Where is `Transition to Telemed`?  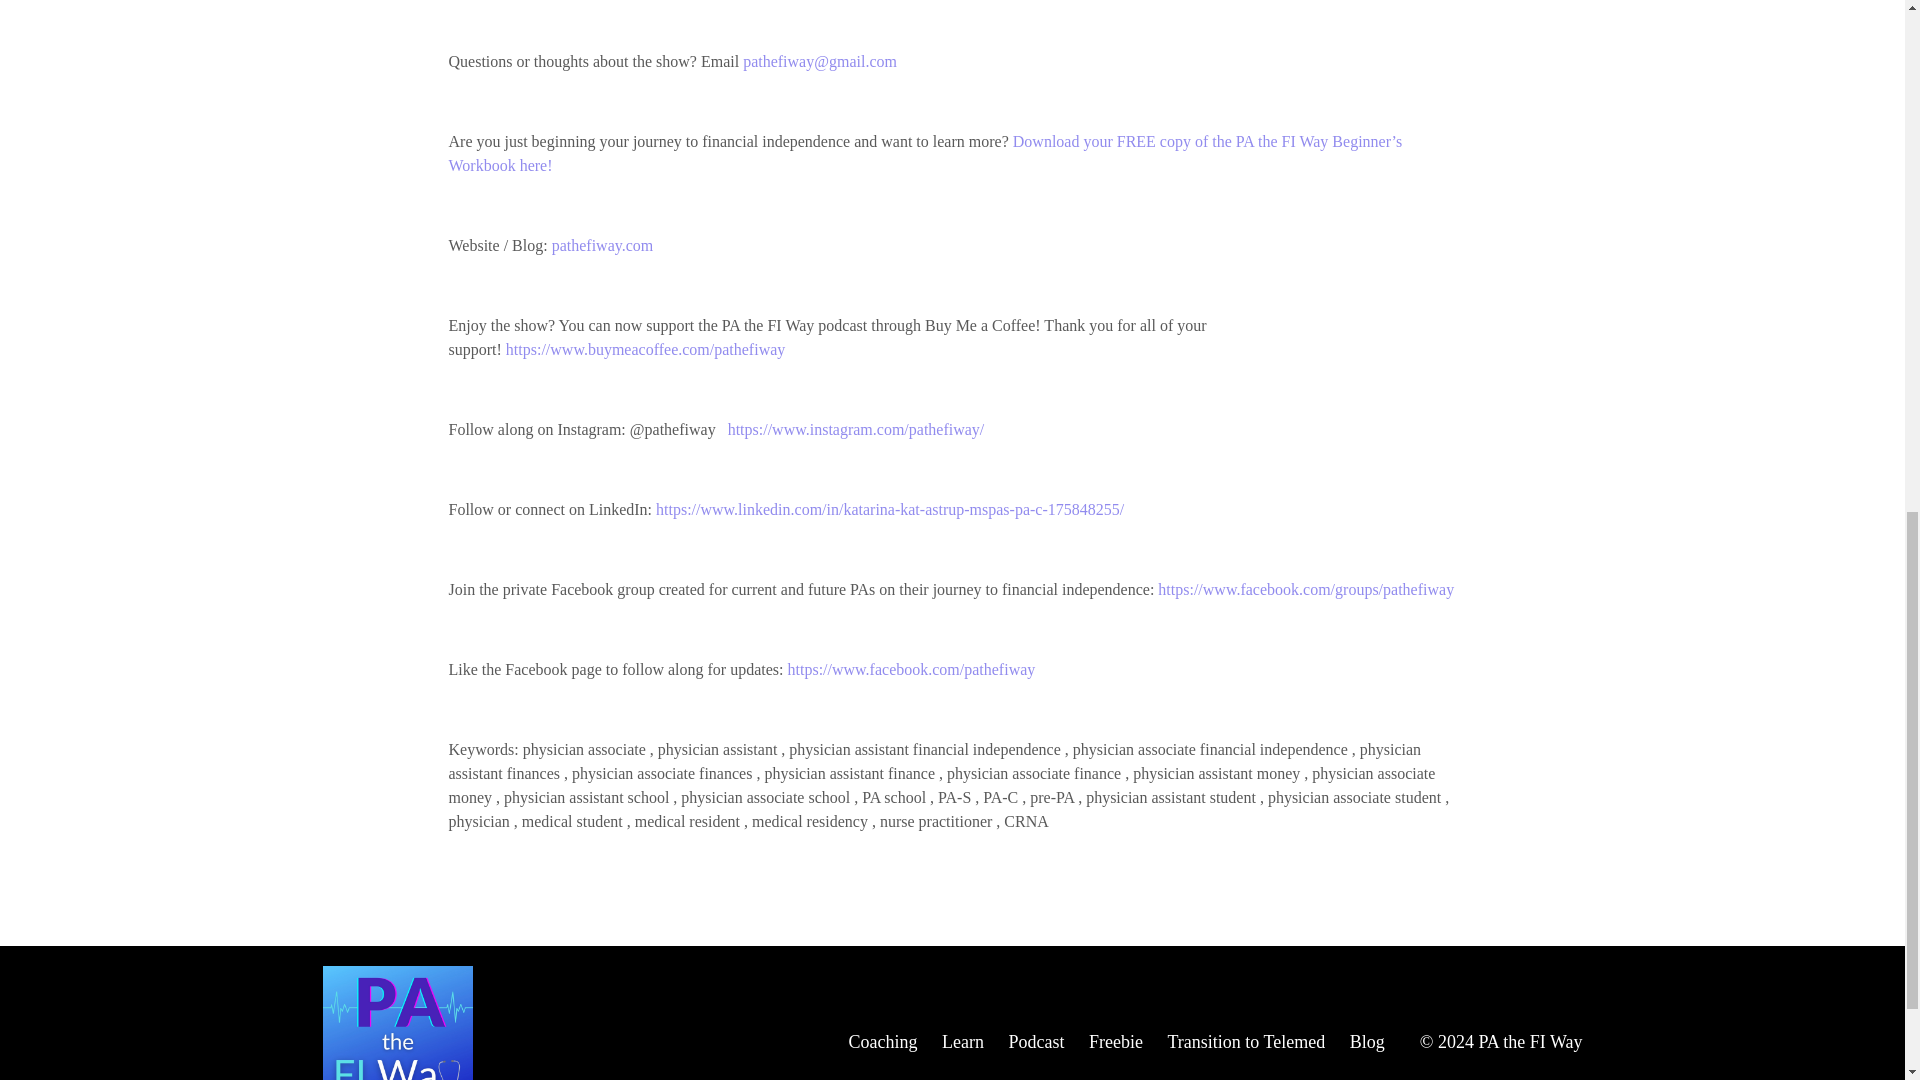
Transition to Telemed is located at coordinates (1246, 1042).